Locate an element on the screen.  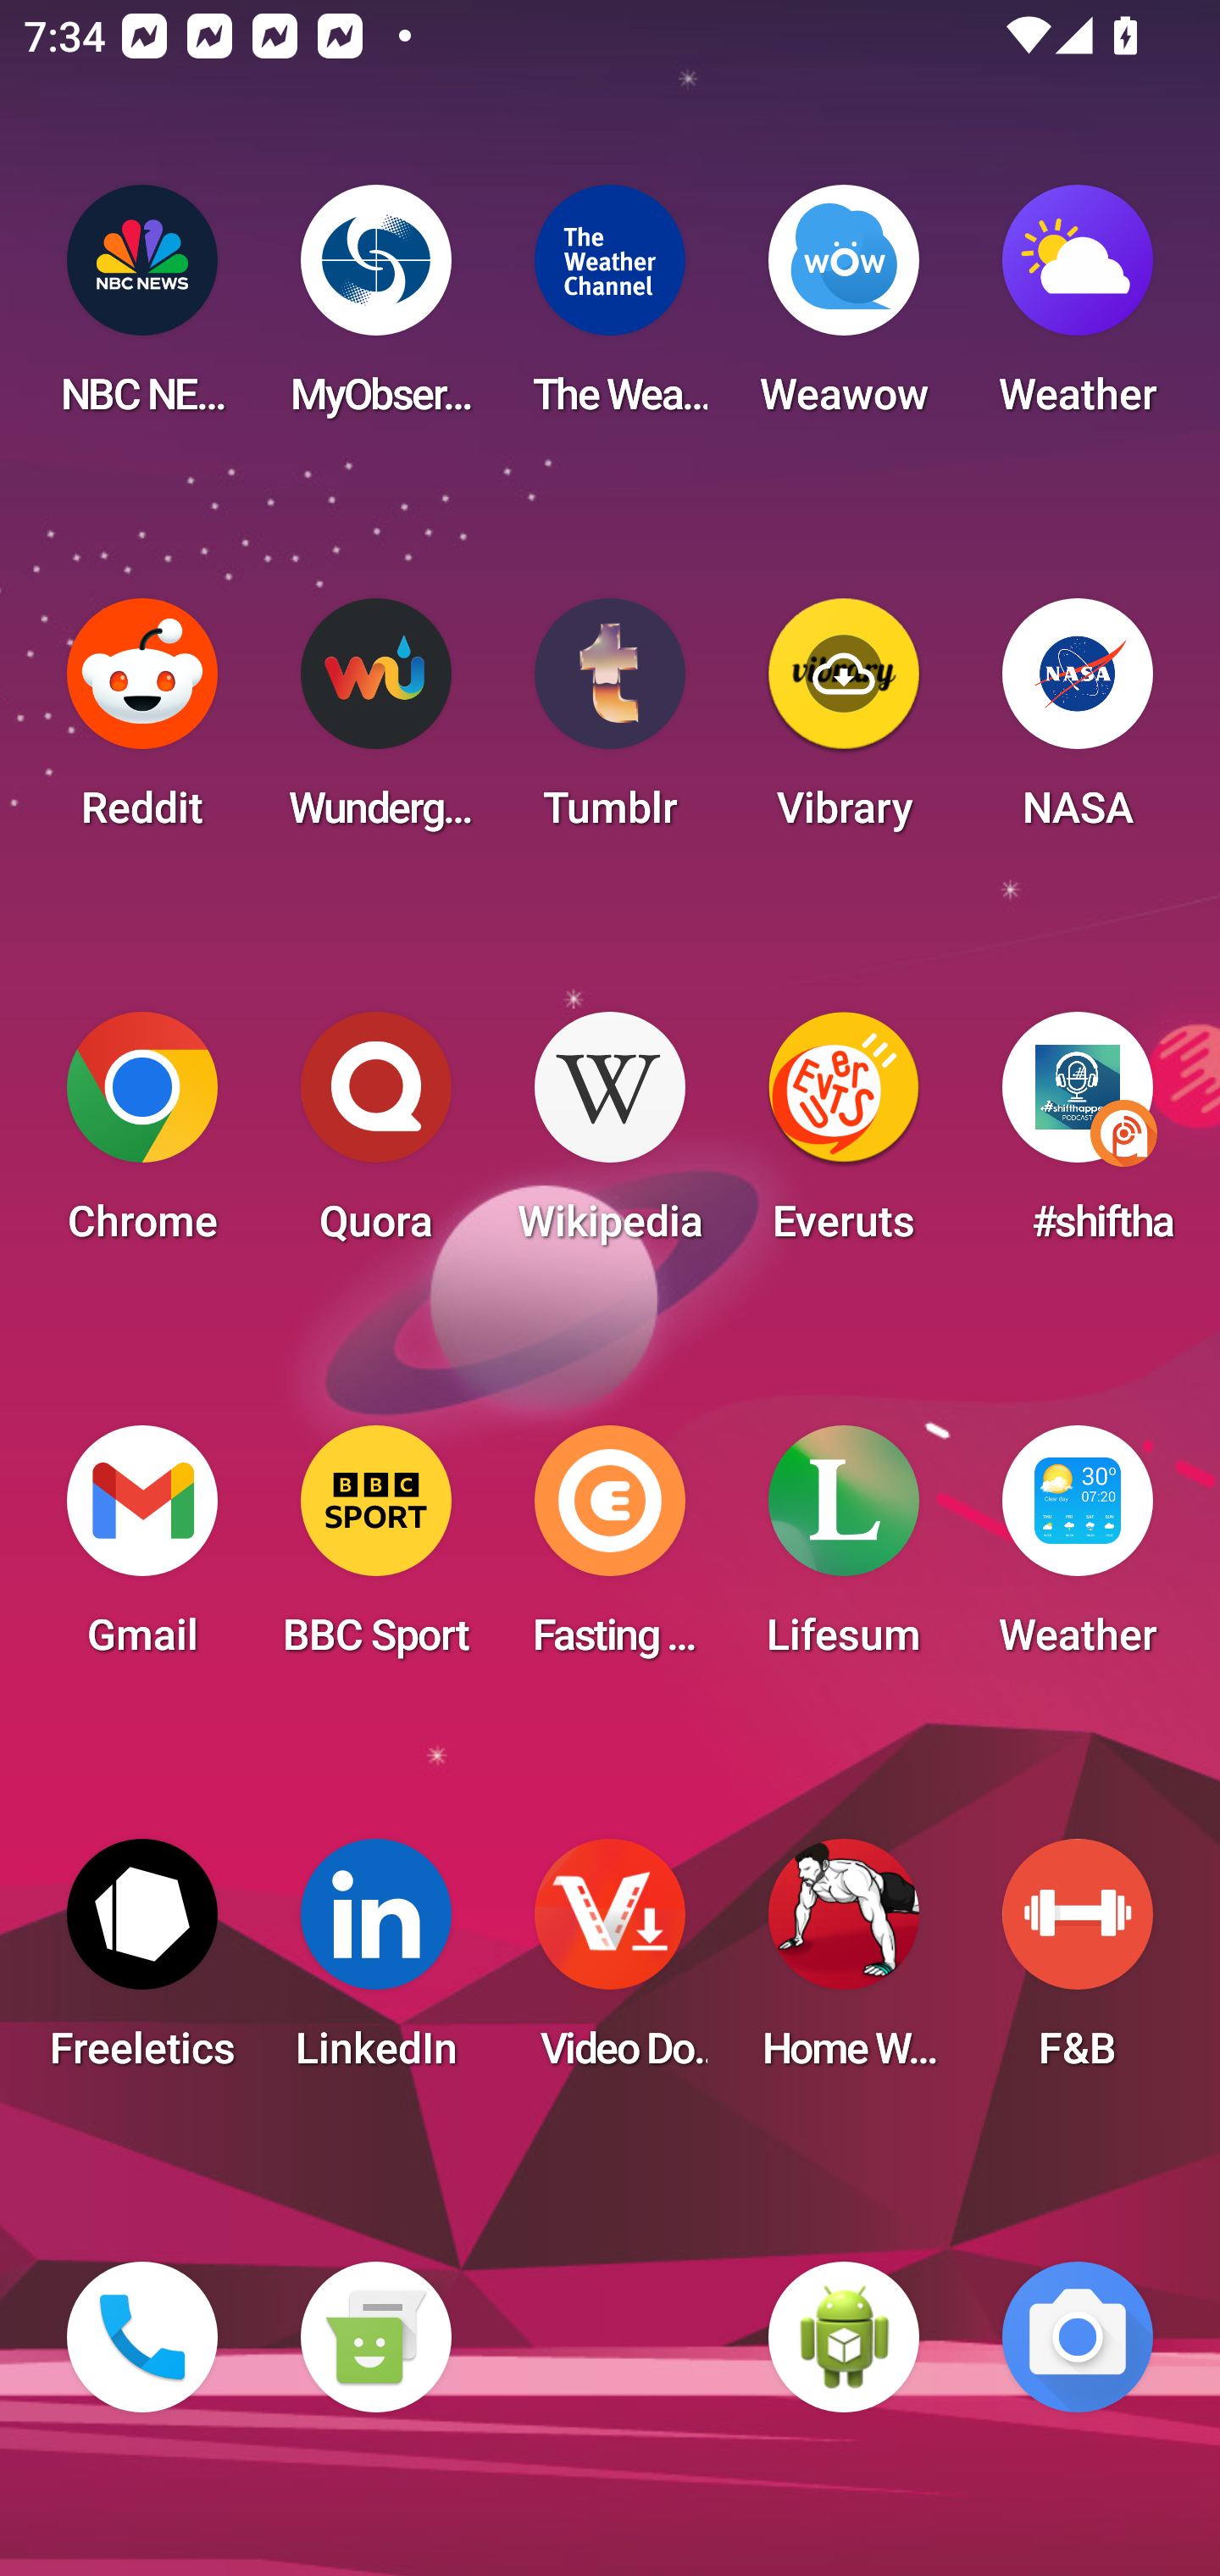
Chrome is located at coordinates (142, 1137).